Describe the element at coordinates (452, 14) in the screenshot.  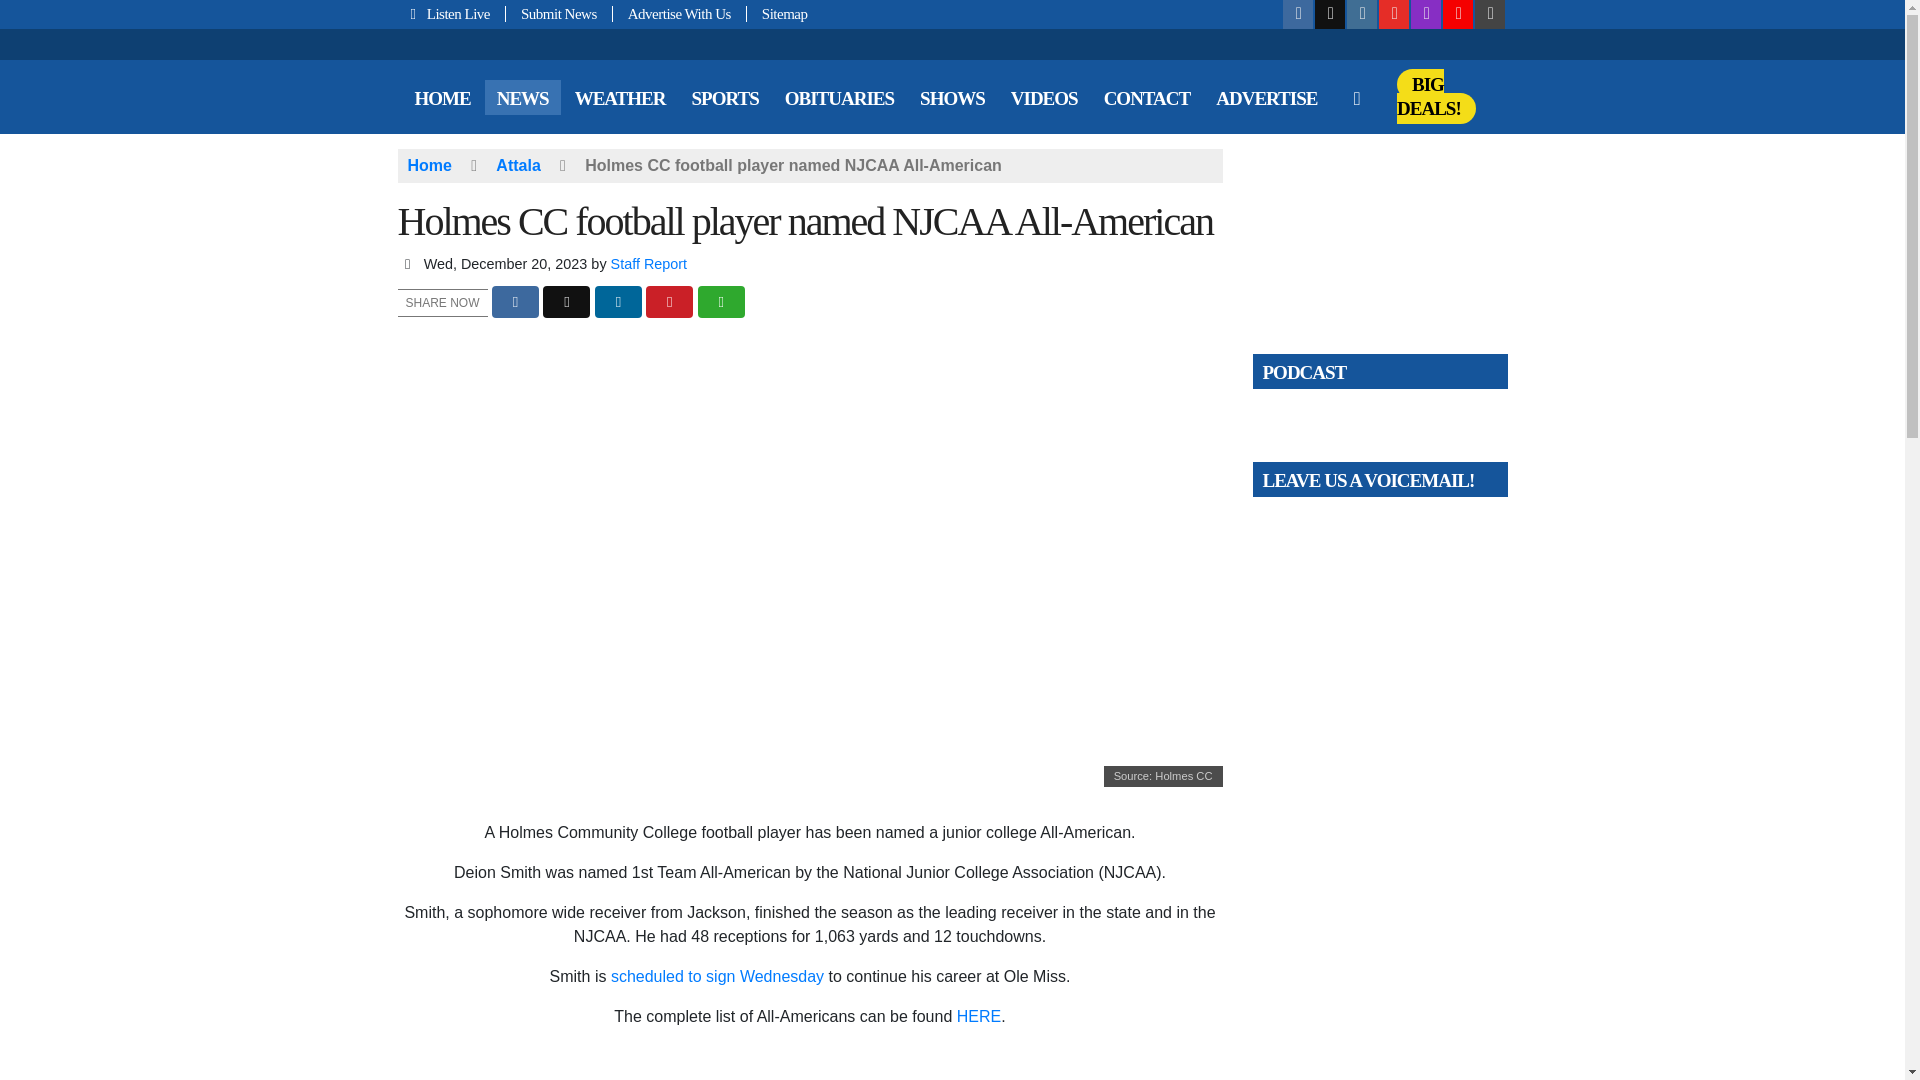
I see `Listen Live` at that location.